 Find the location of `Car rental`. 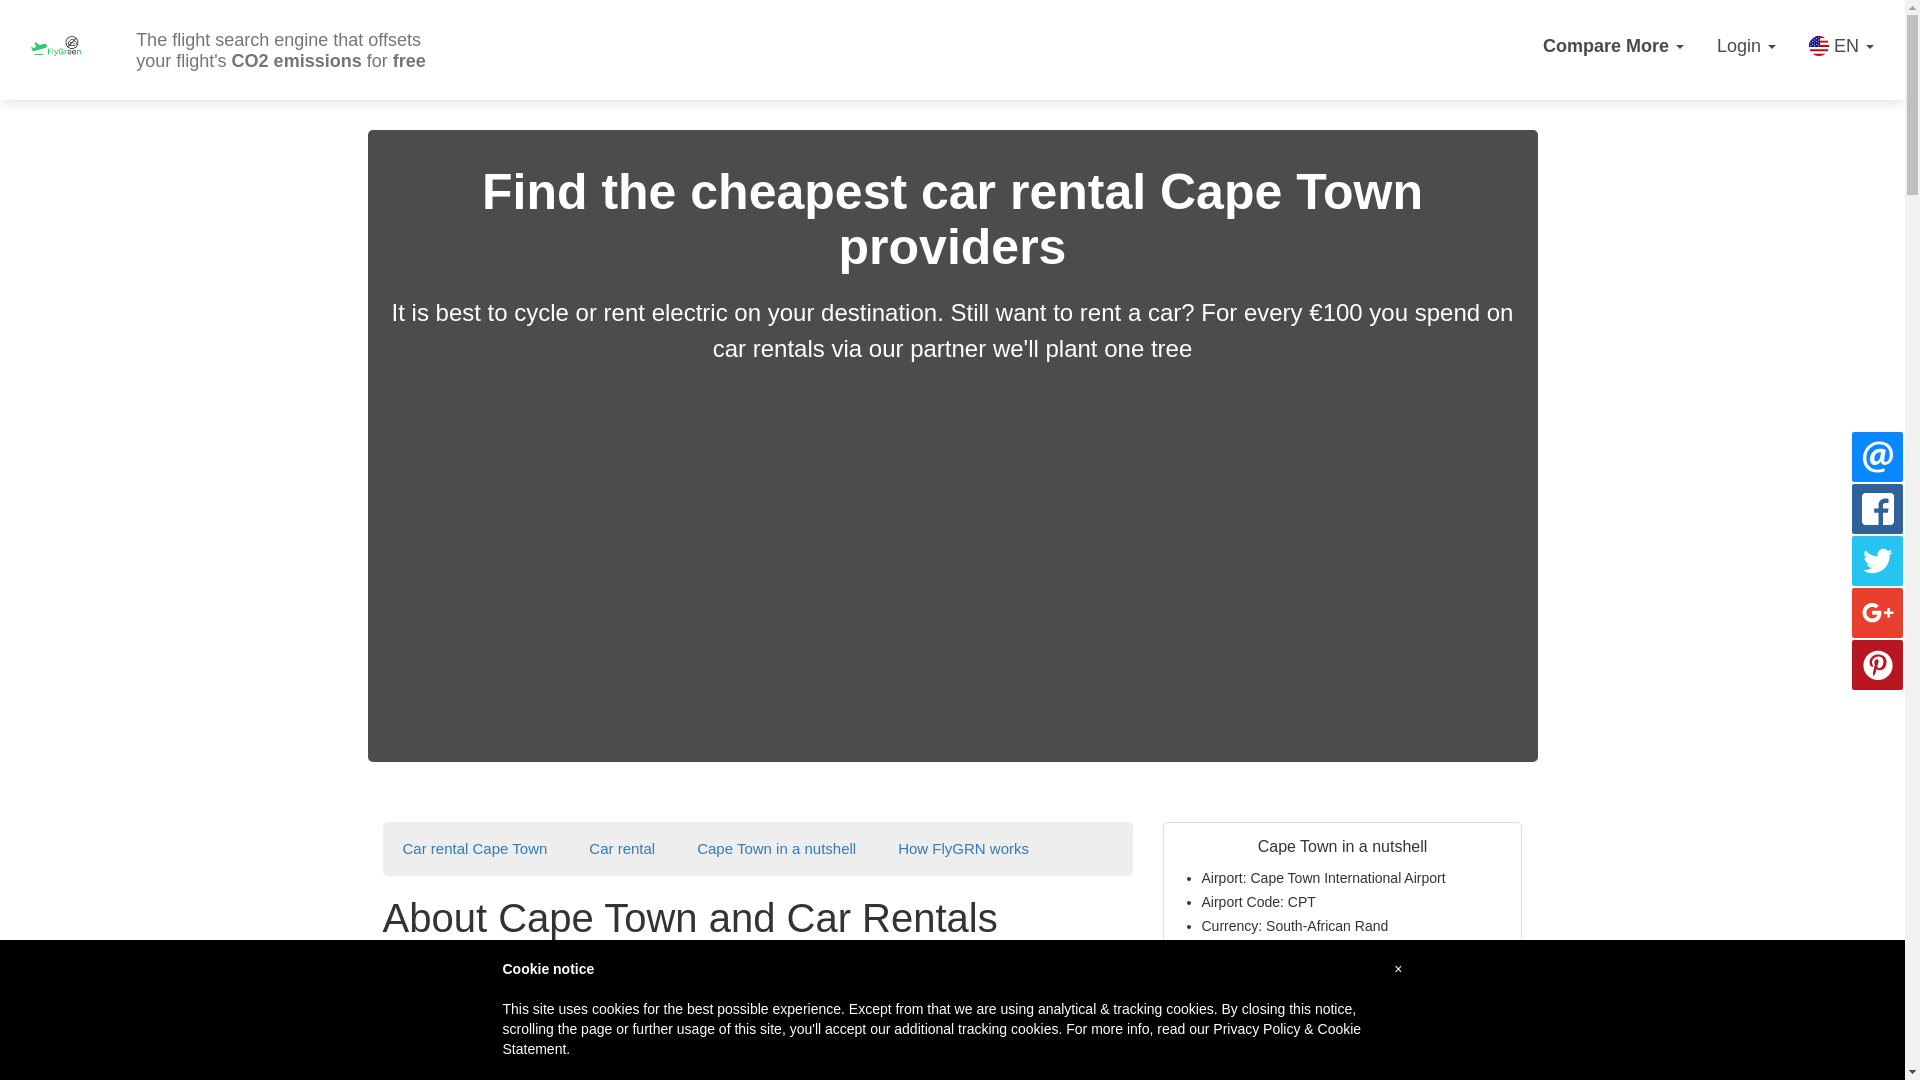

Car rental is located at coordinates (1878, 560).